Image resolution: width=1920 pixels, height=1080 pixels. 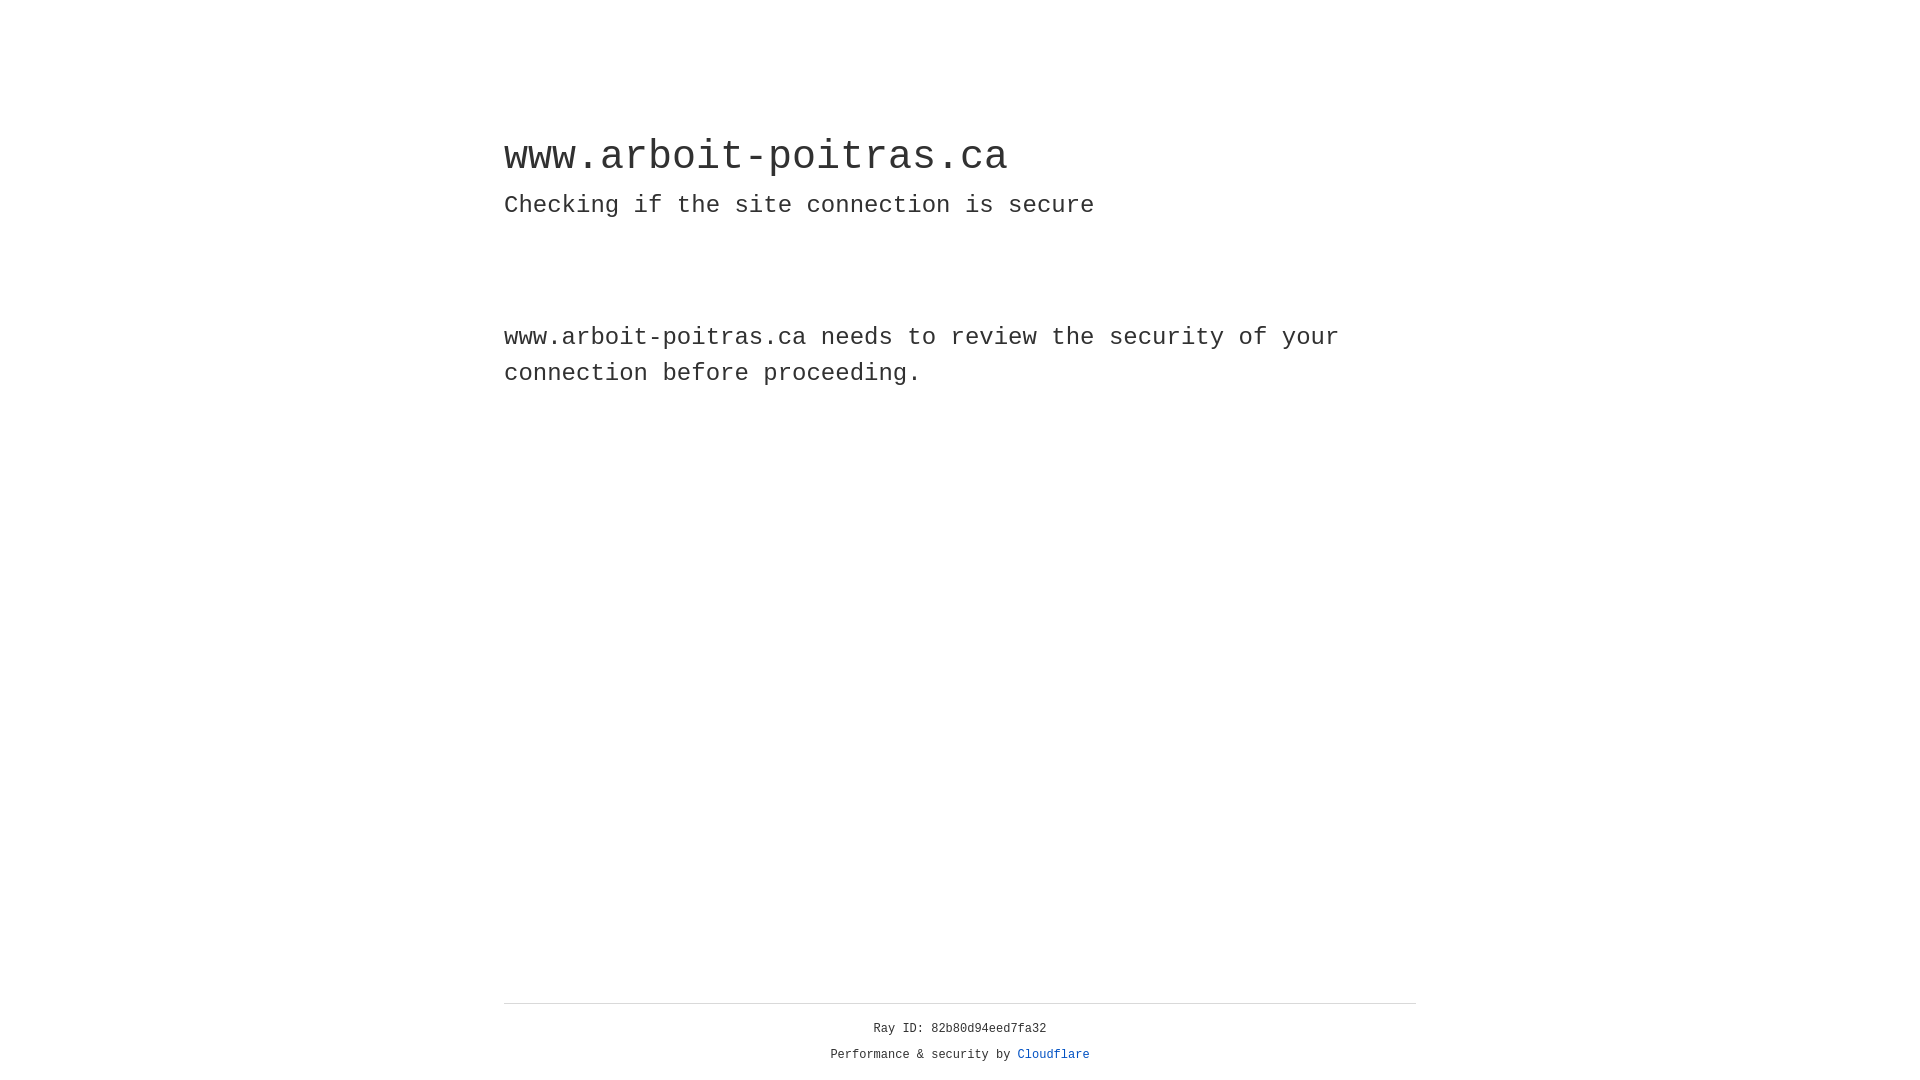 What do you see at coordinates (1054, 1055) in the screenshot?
I see `Cloudflare` at bounding box center [1054, 1055].